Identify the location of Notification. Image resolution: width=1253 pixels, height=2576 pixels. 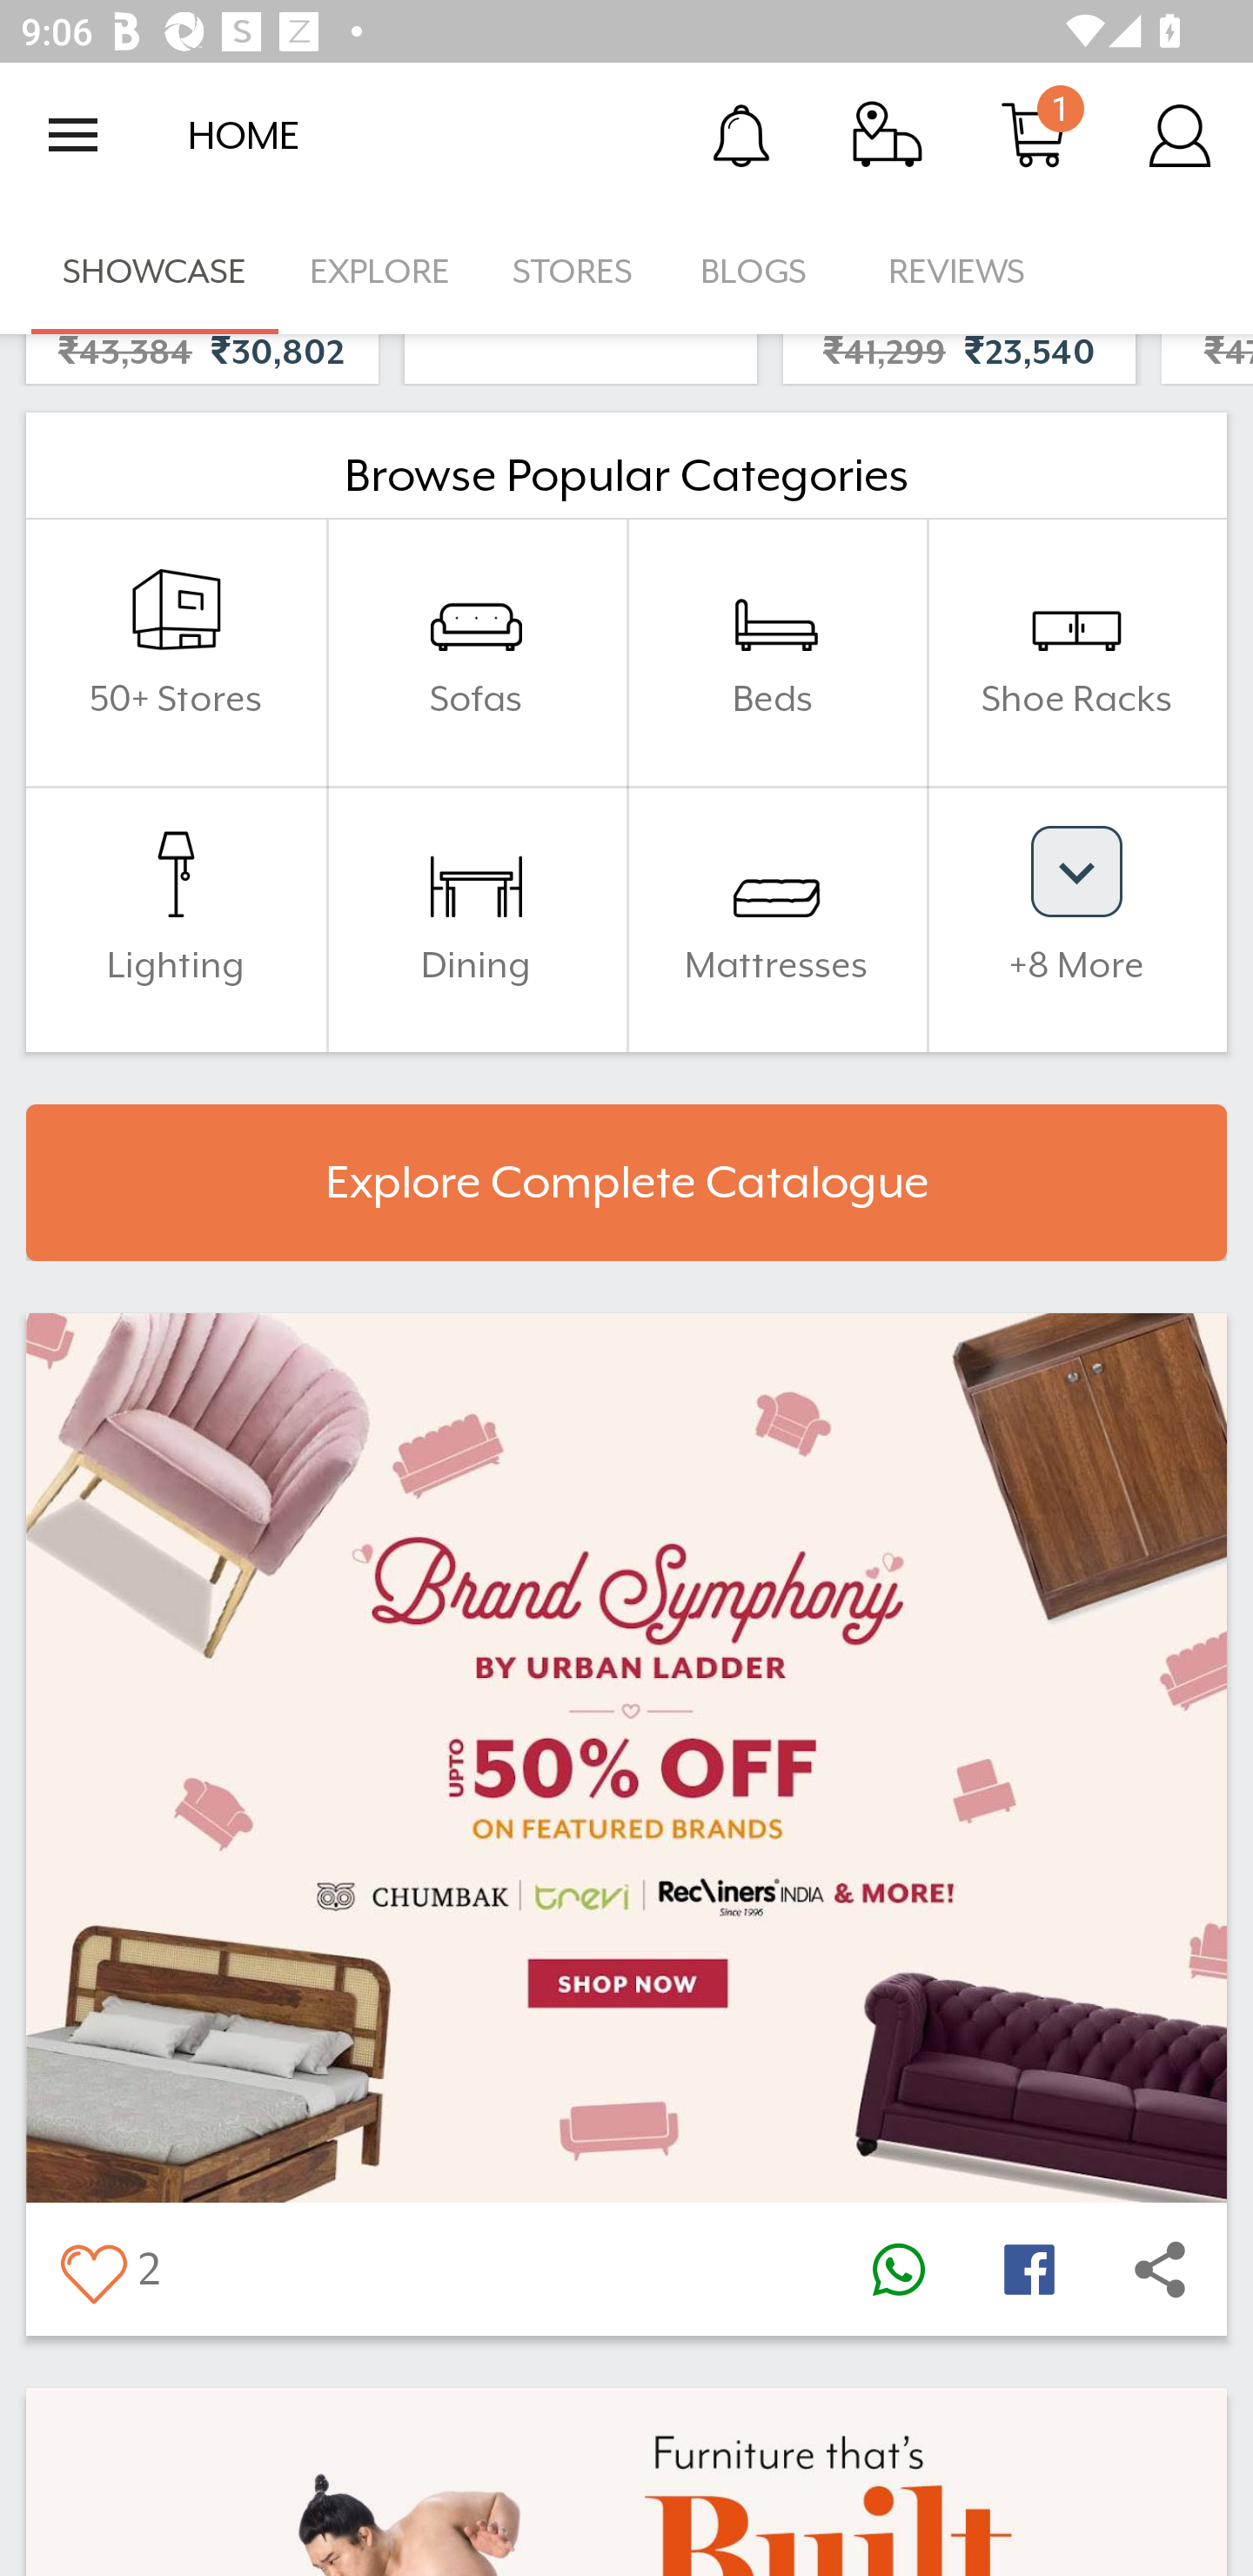
(741, 134).